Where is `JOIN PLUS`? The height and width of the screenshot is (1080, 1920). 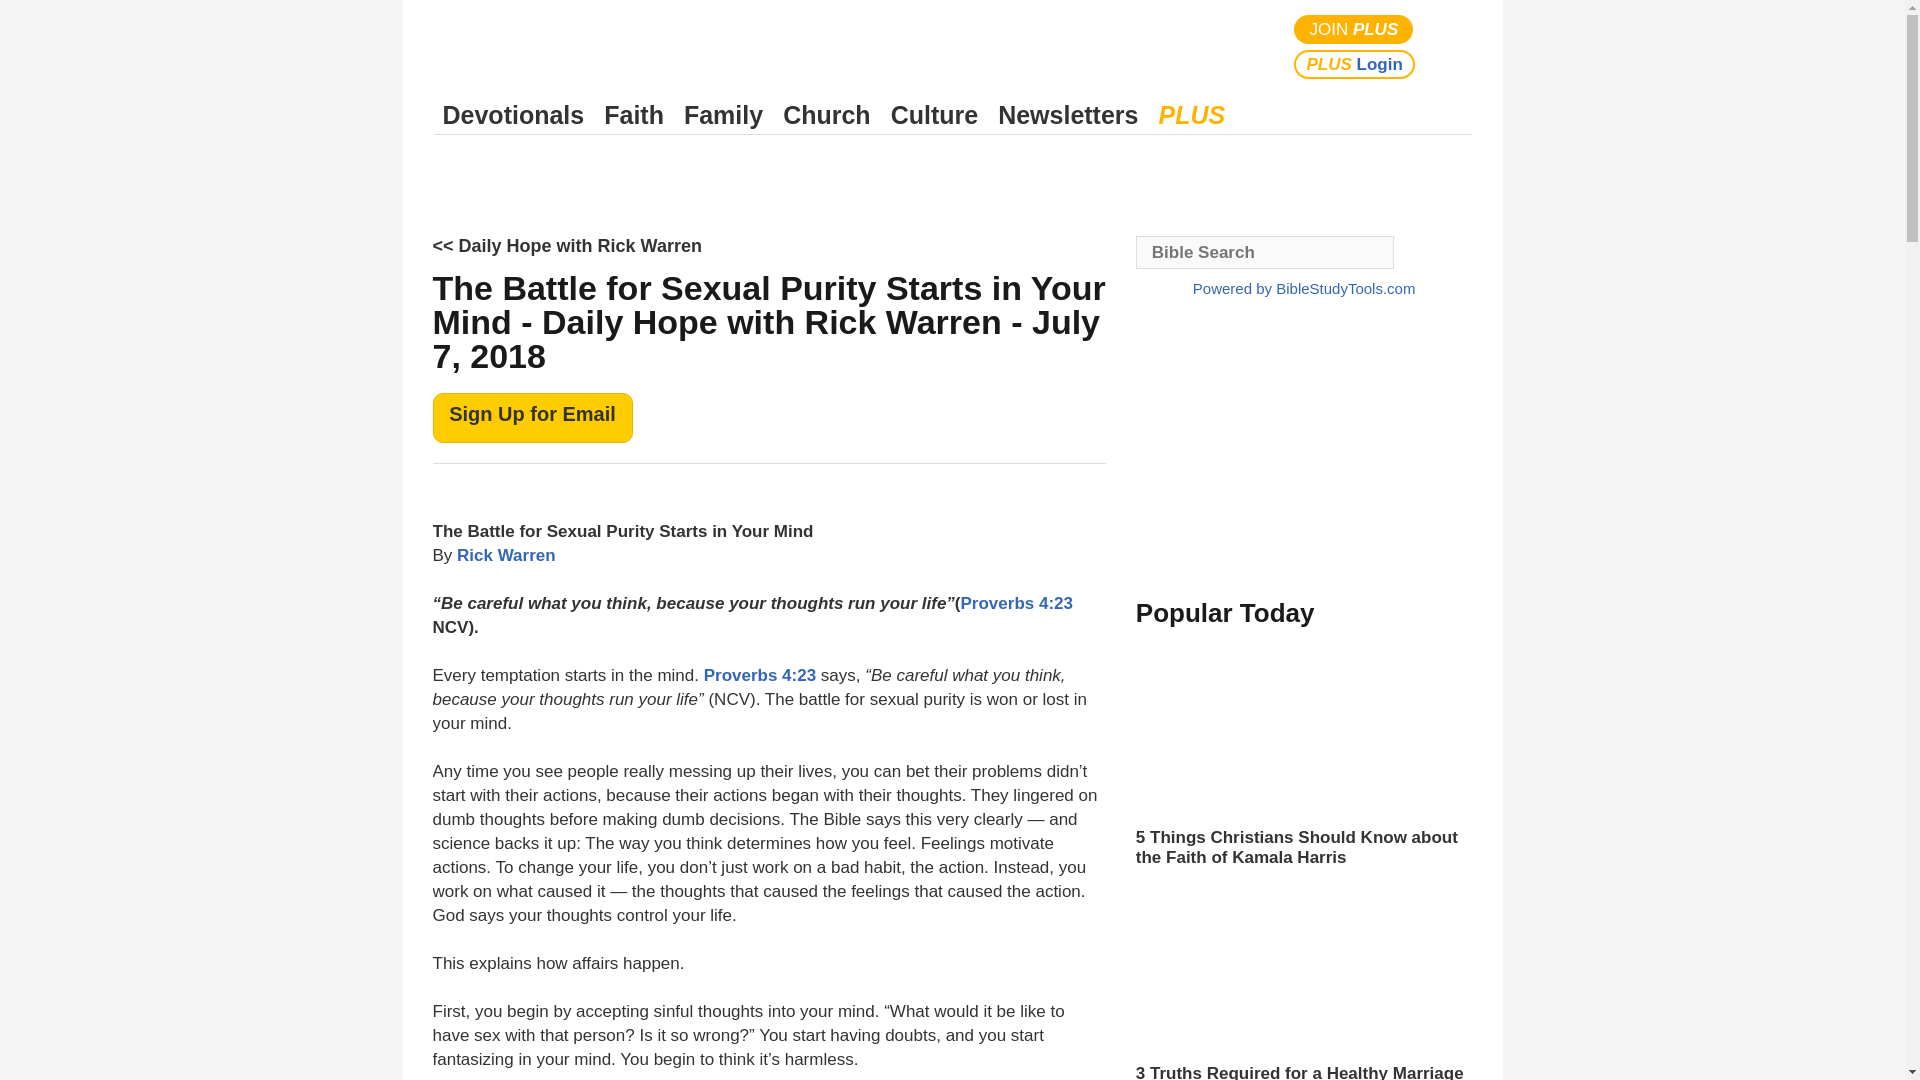
JOIN PLUS is located at coordinates (1354, 30).